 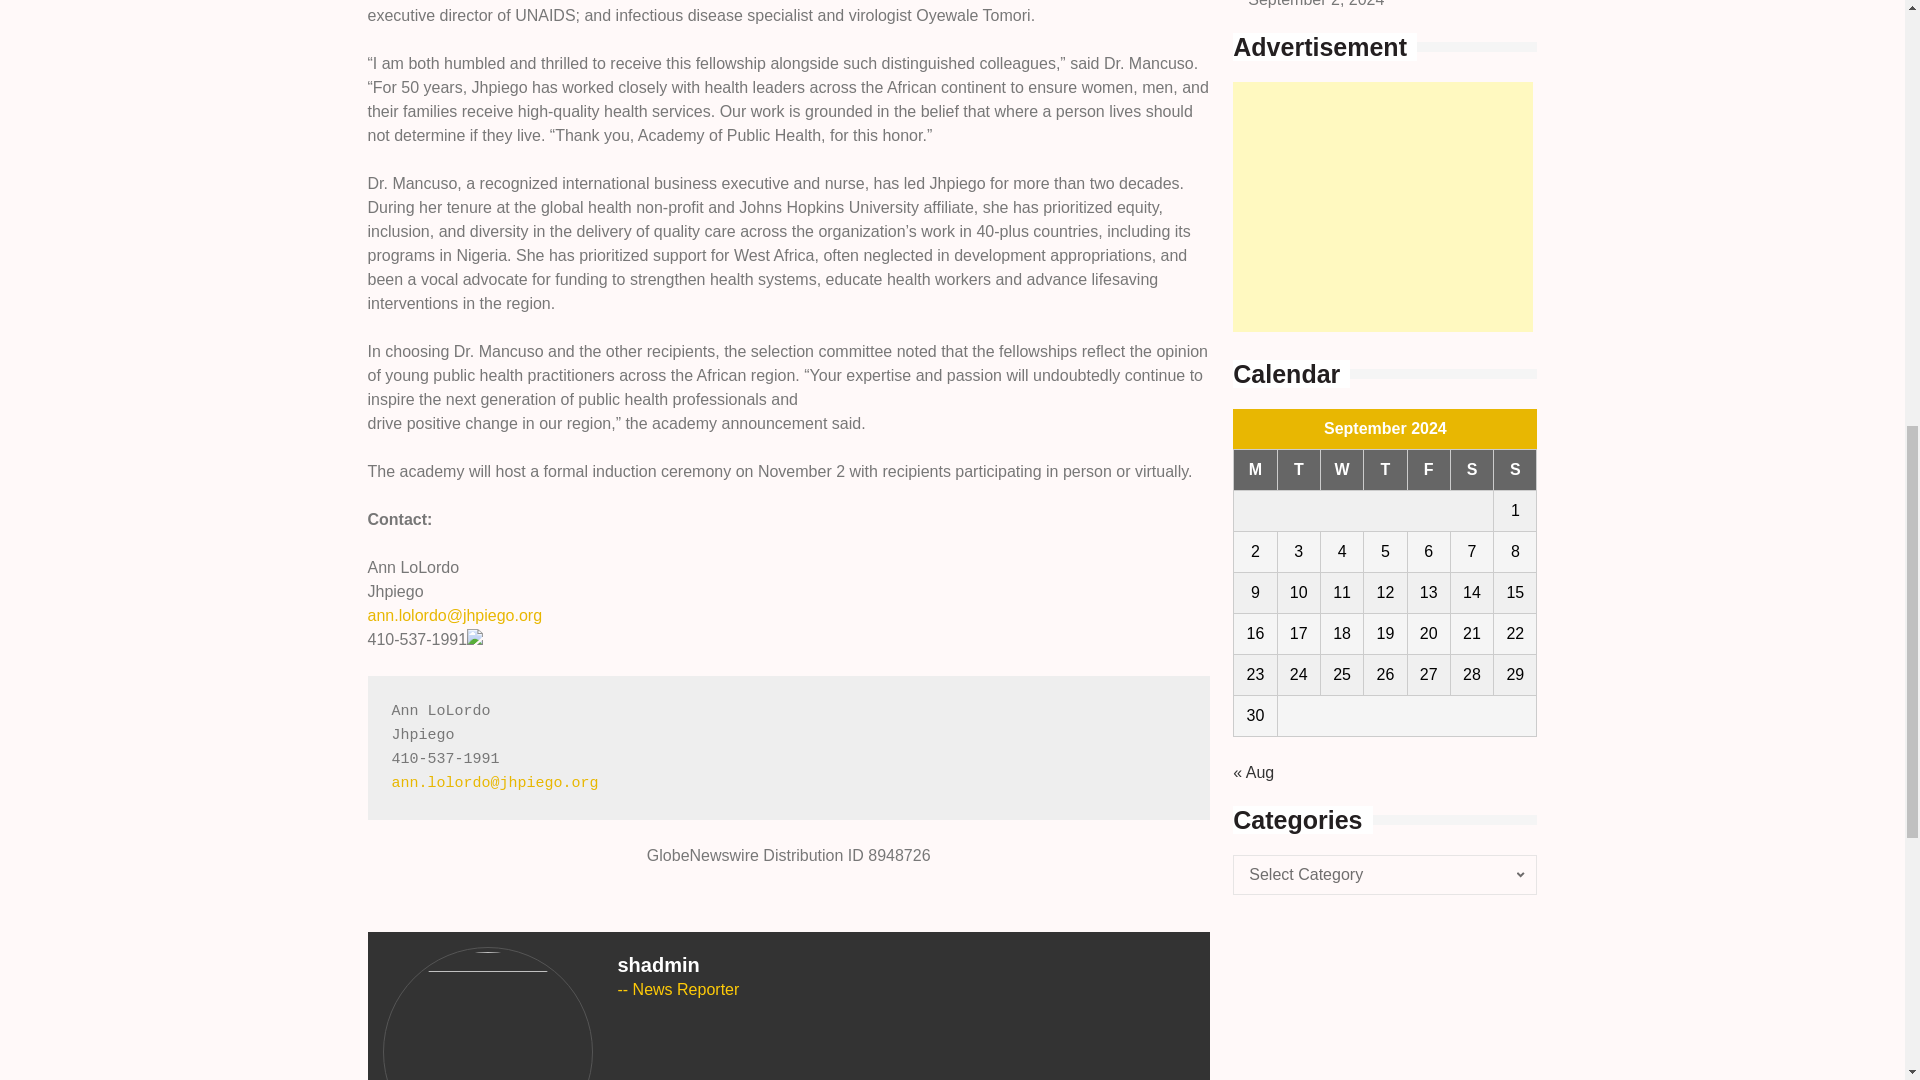 What do you see at coordinates (1298, 470) in the screenshot?
I see `Tuesday` at bounding box center [1298, 470].